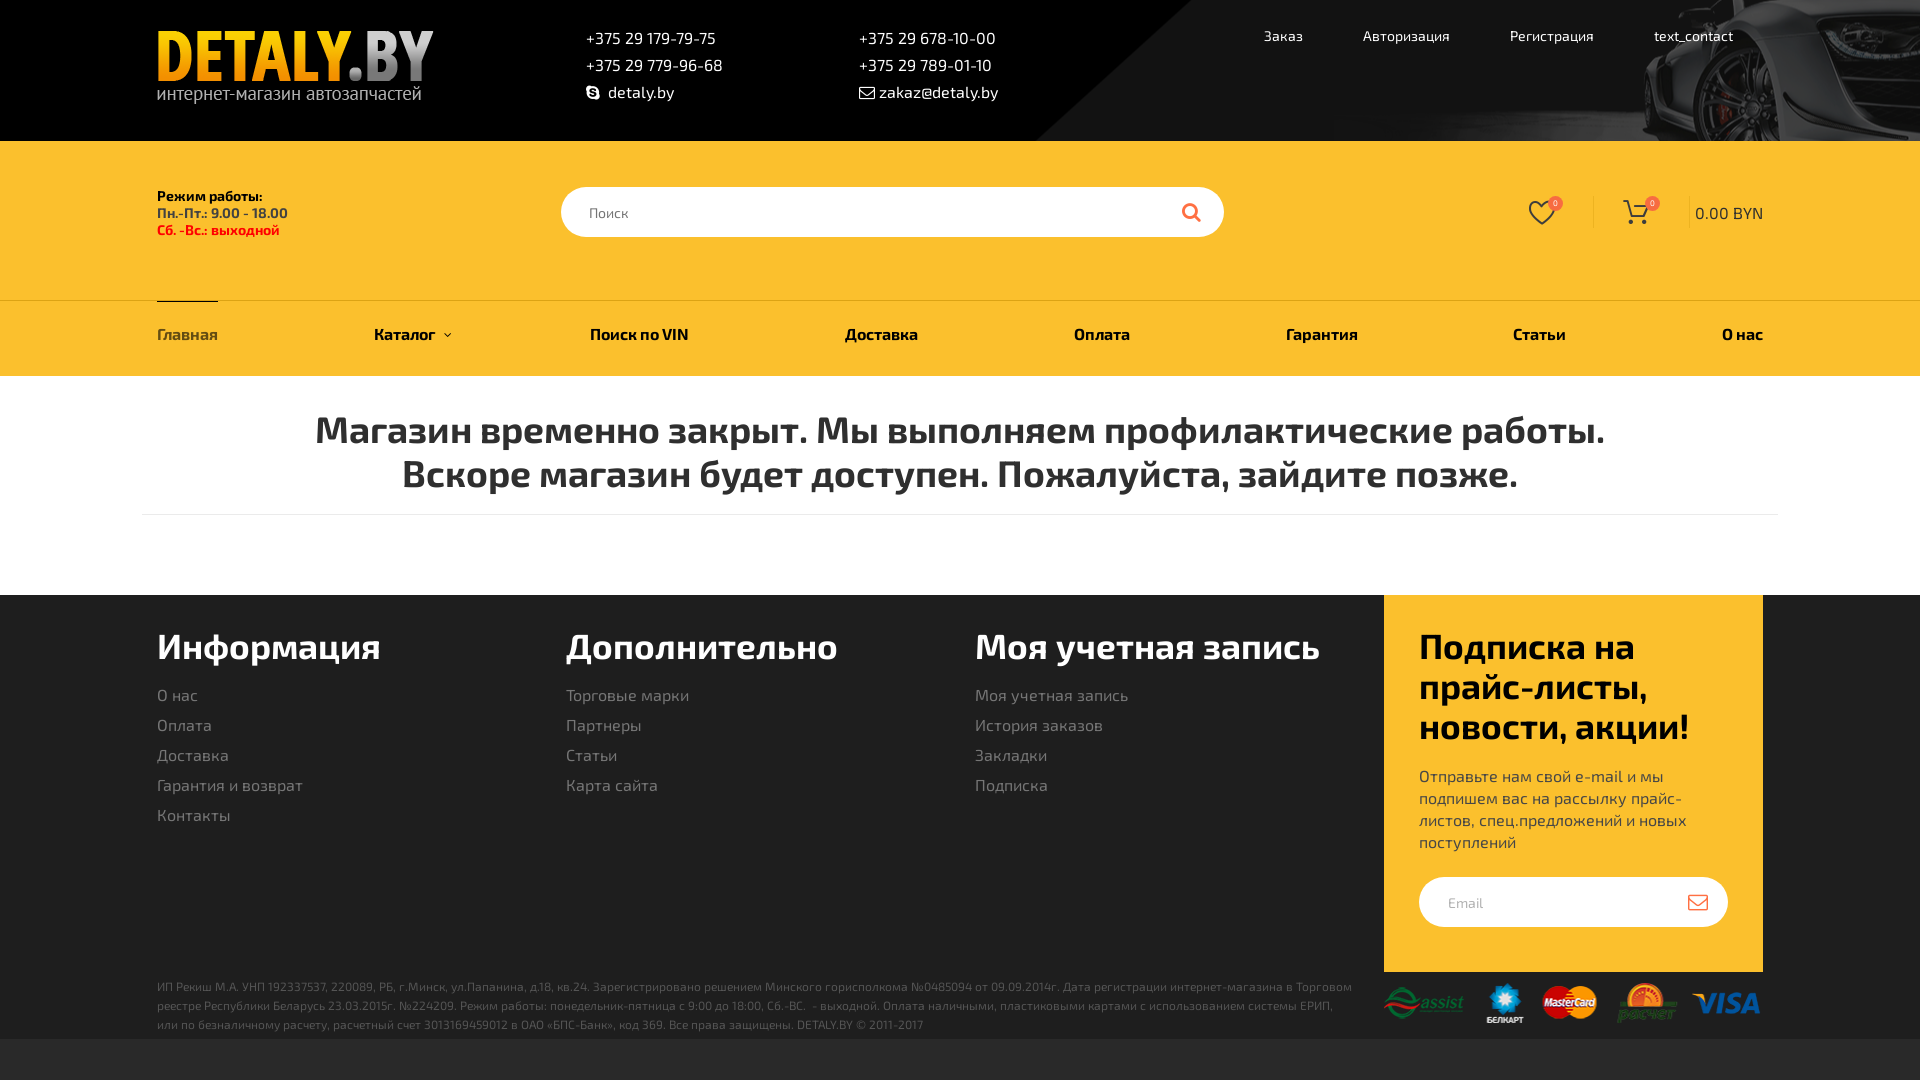 The image size is (1920, 1080). I want to click on 0
0.00 BYN, so click(1678, 212).